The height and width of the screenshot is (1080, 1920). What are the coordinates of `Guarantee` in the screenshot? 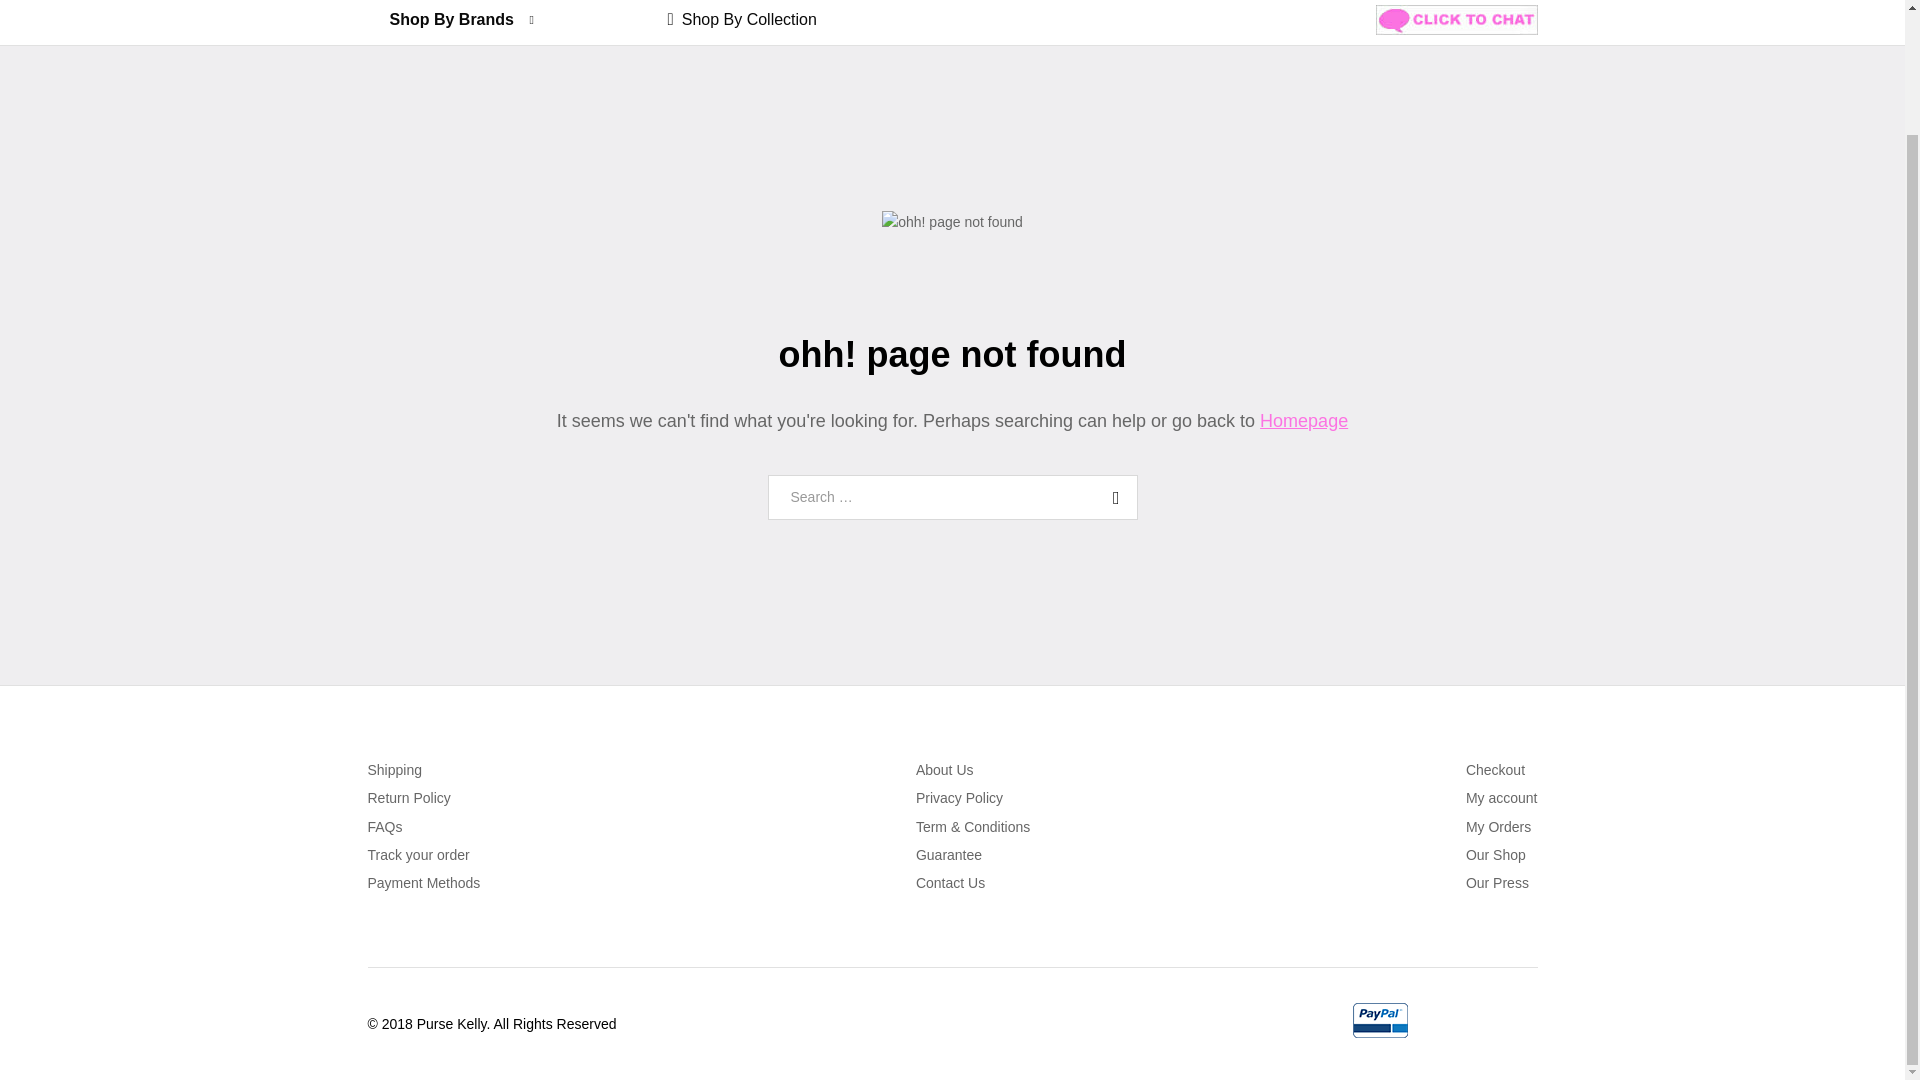 It's located at (948, 854).